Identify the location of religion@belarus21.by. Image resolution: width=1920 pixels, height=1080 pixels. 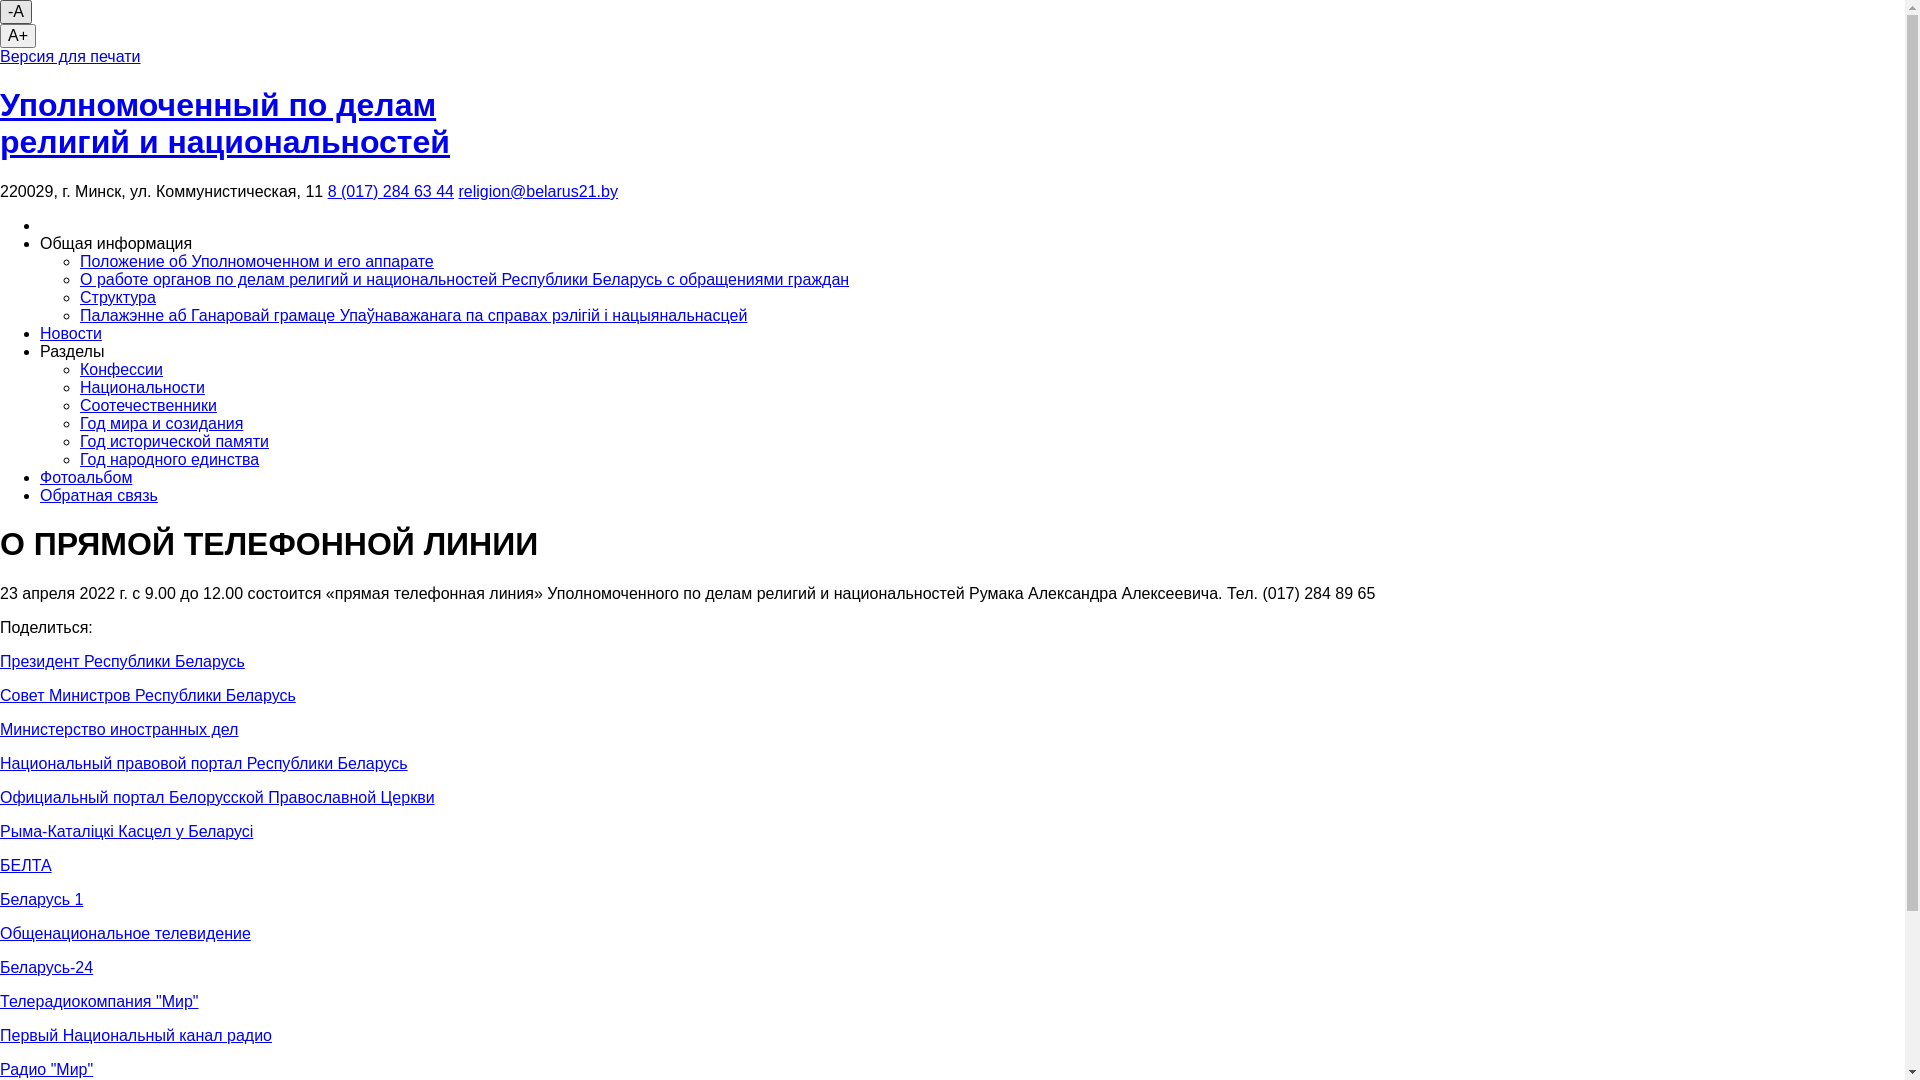
(538, 192).